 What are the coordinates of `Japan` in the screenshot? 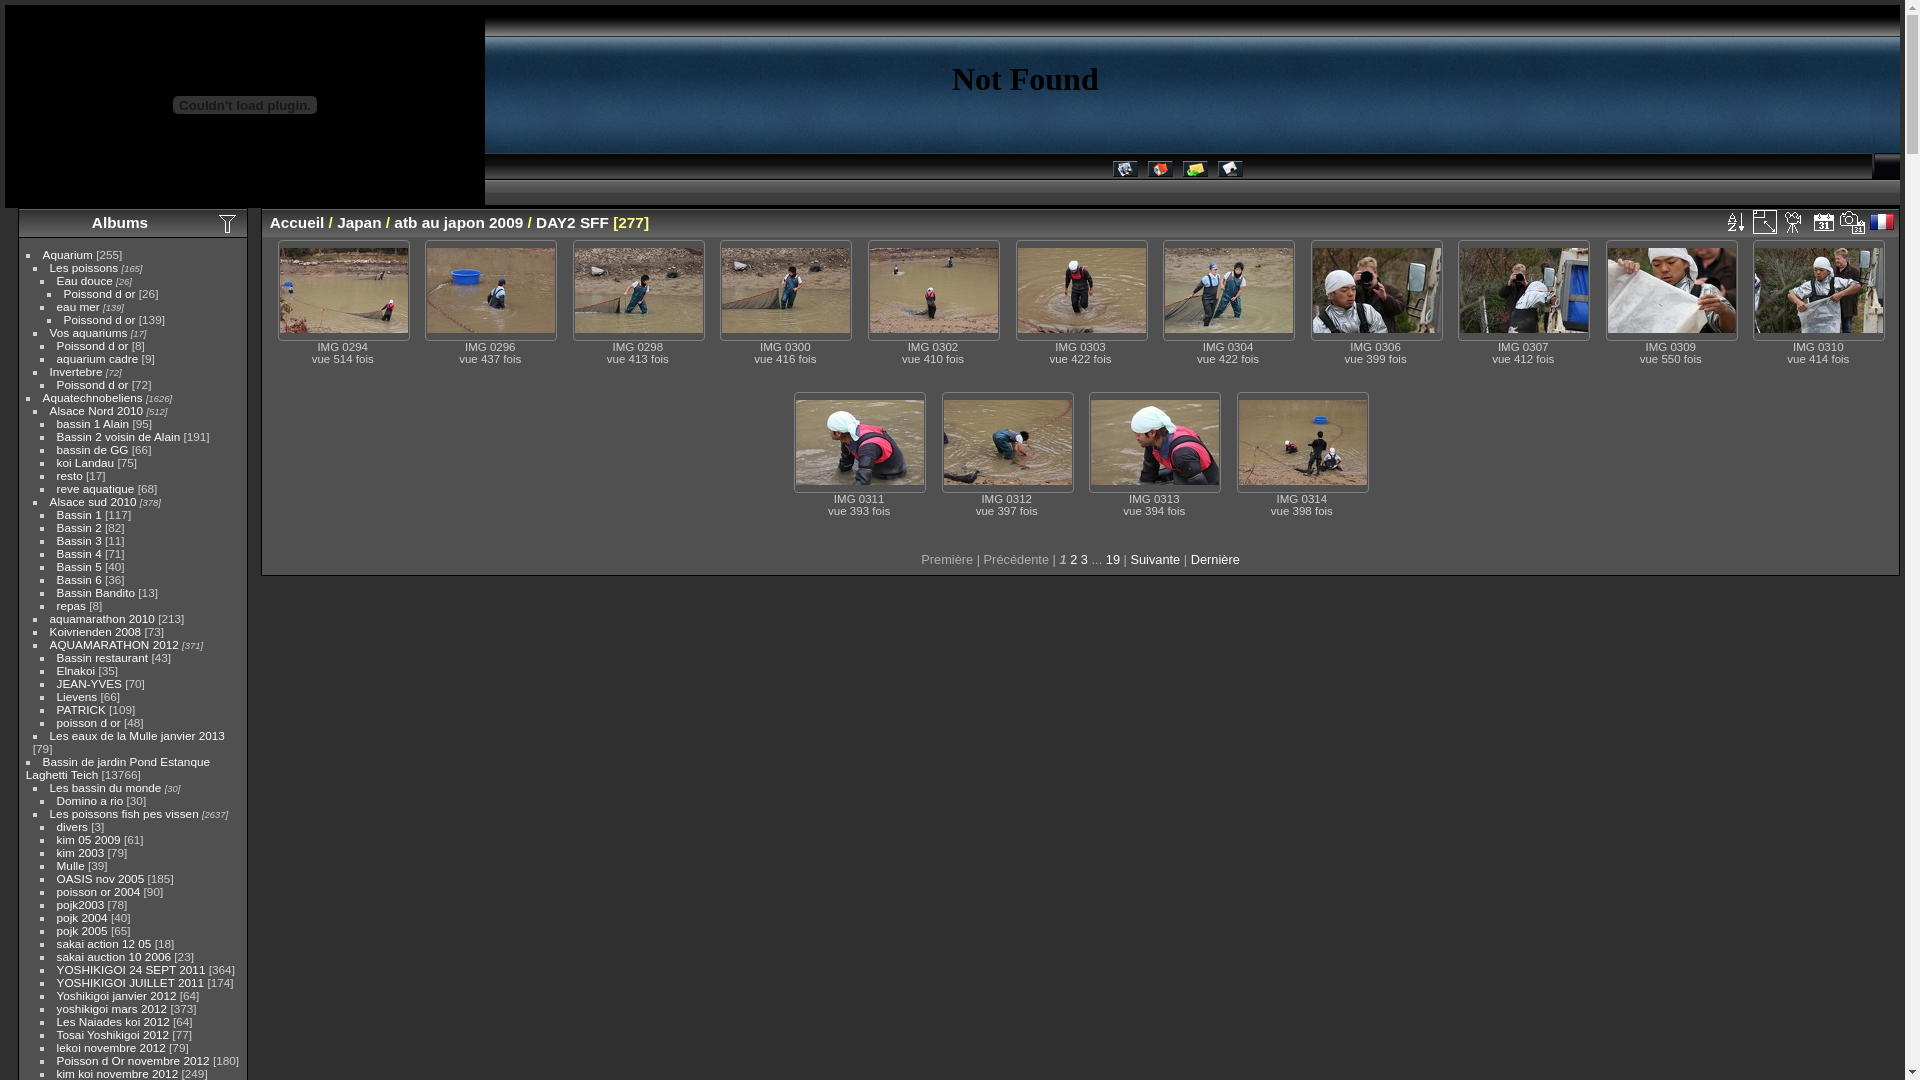 It's located at (359, 222).